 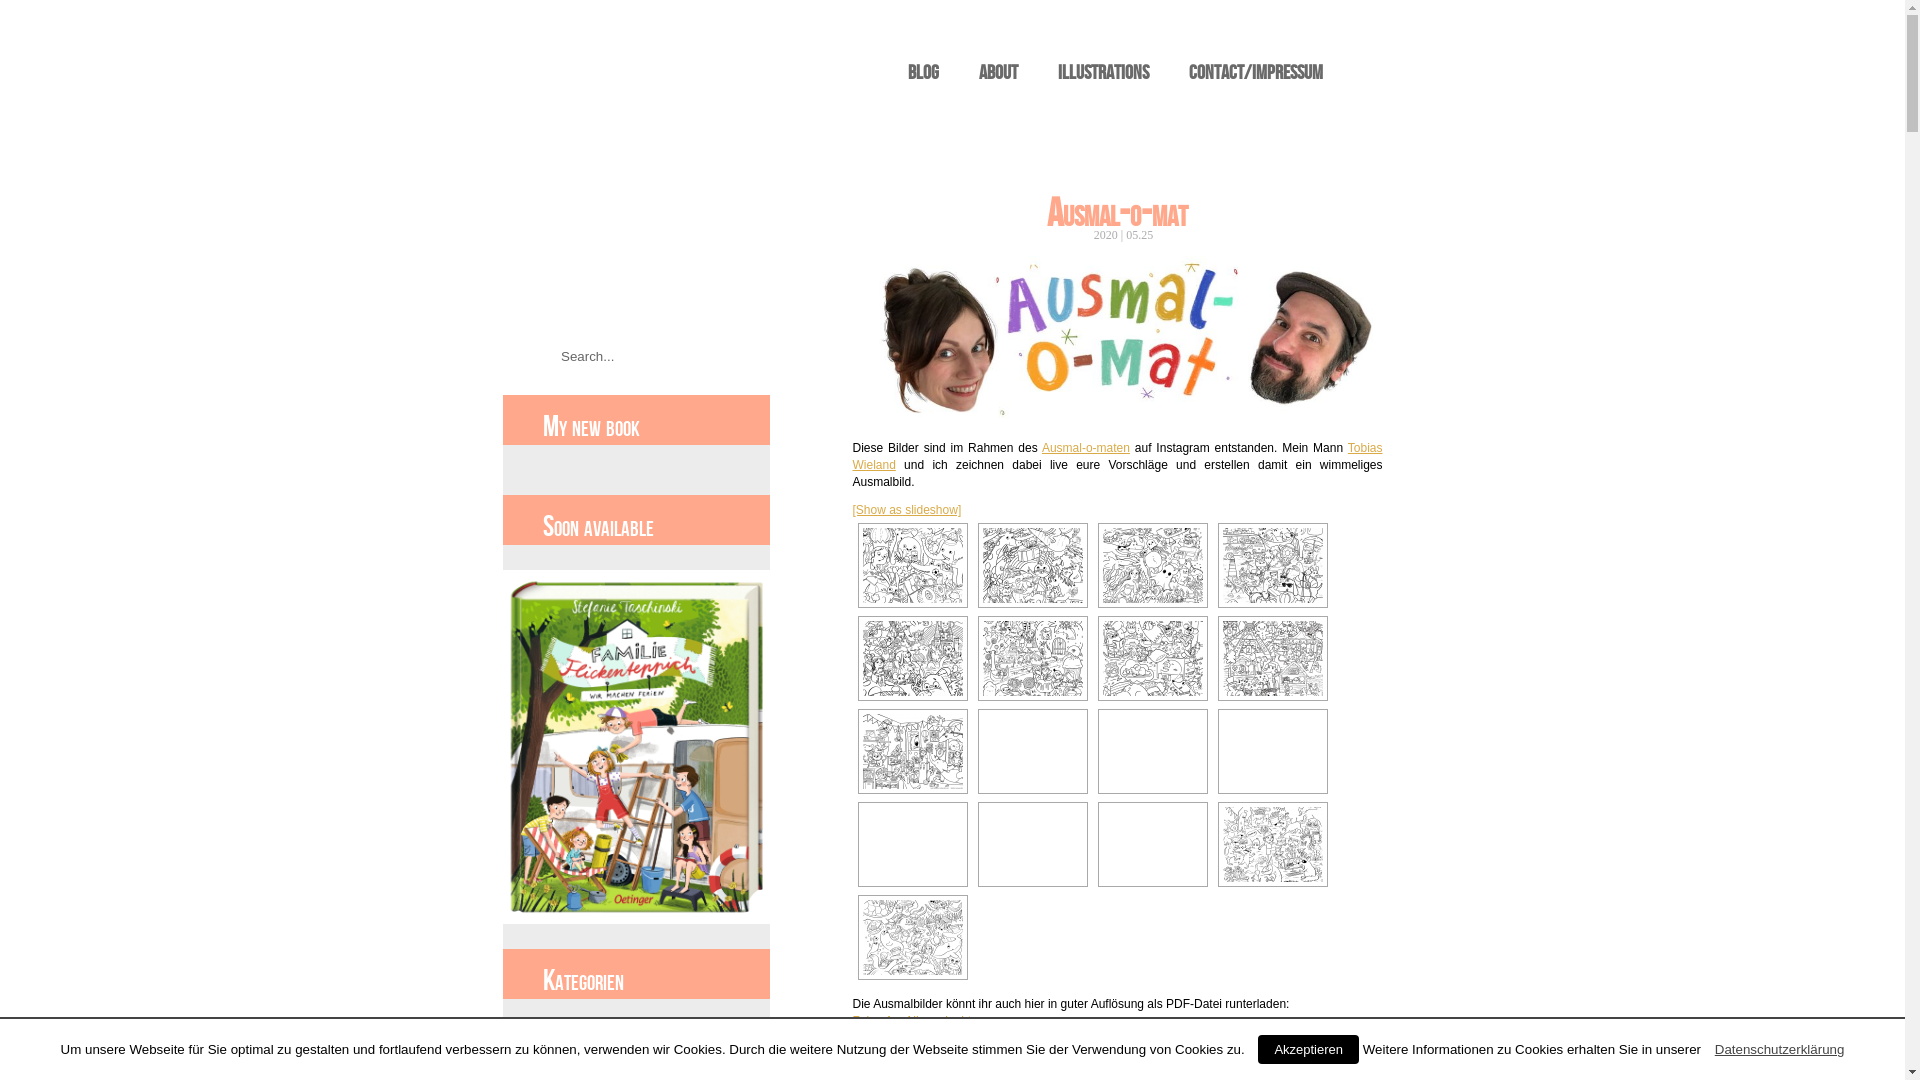 What do you see at coordinates (1273, 562) in the screenshot?
I see `ausmalomat4` at bounding box center [1273, 562].